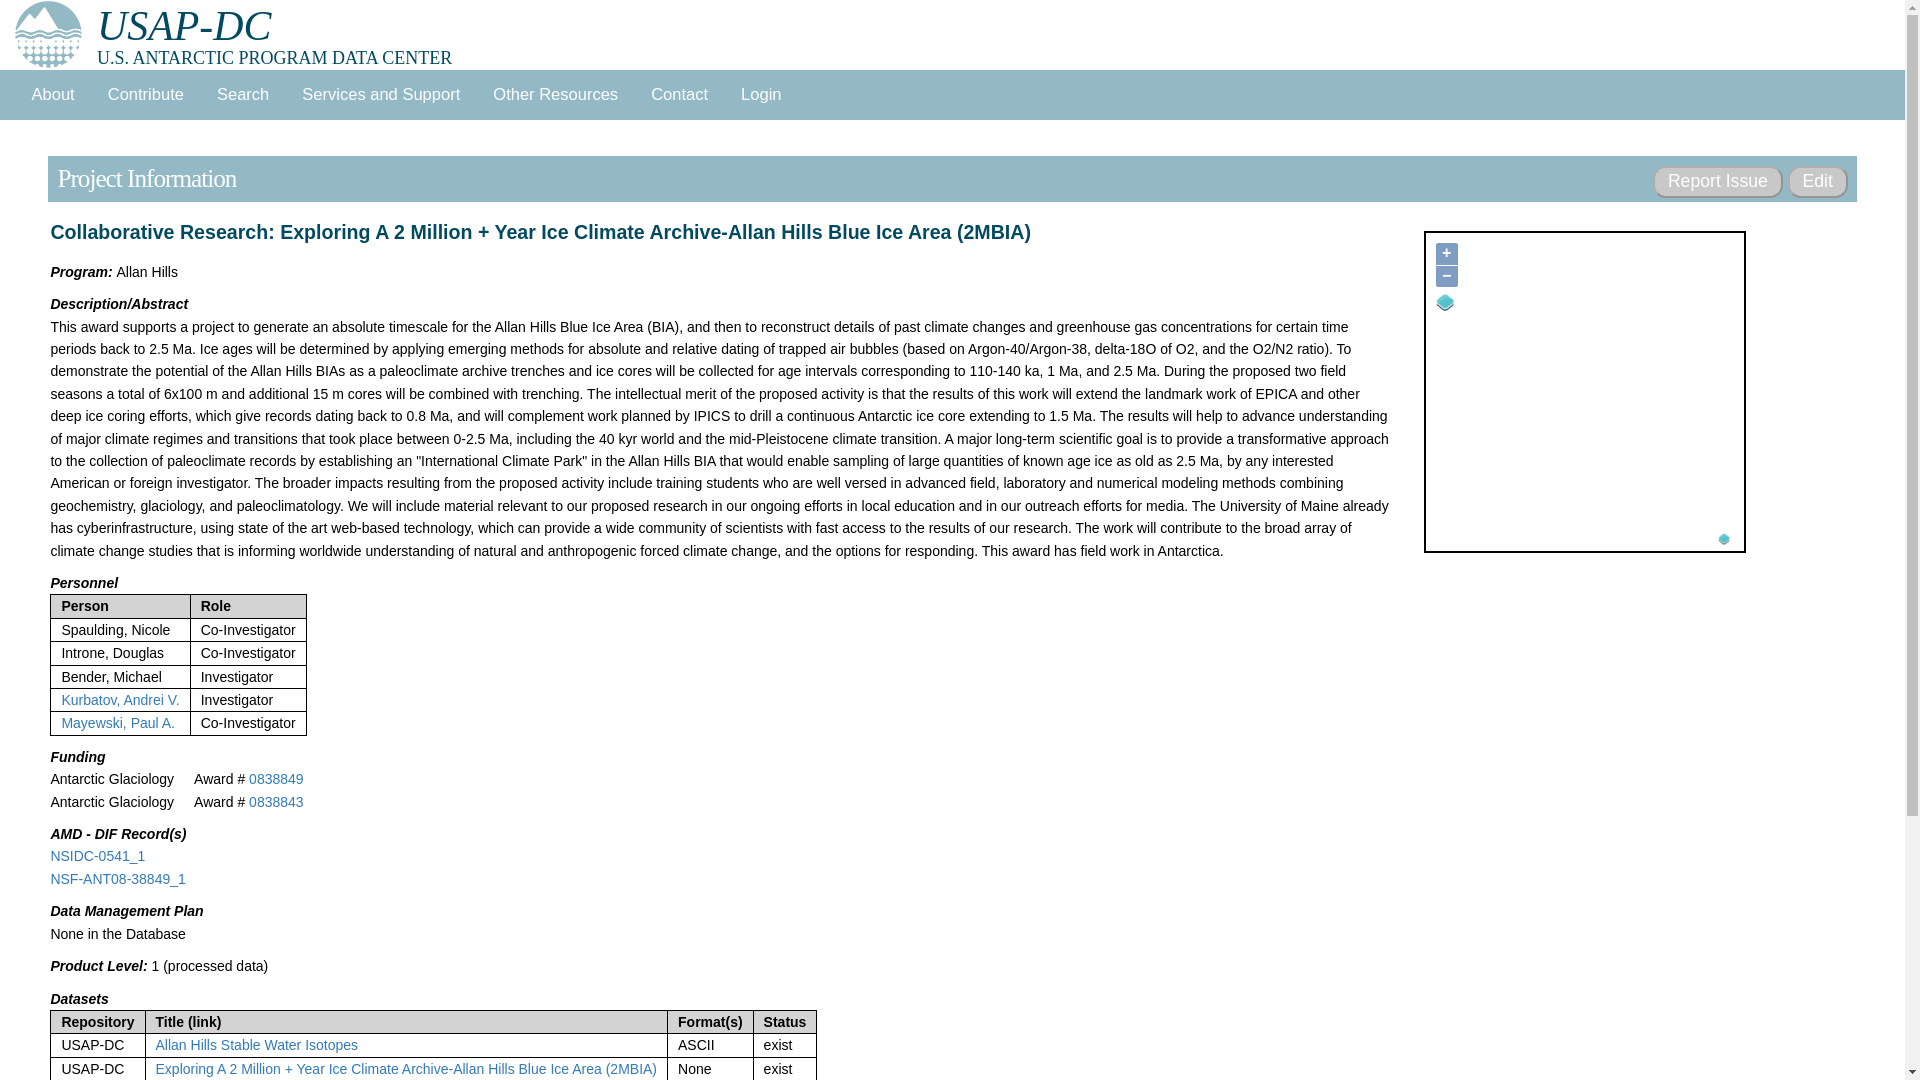  Describe the element at coordinates (52, 94) in the screenshot. I see `About` at that location.